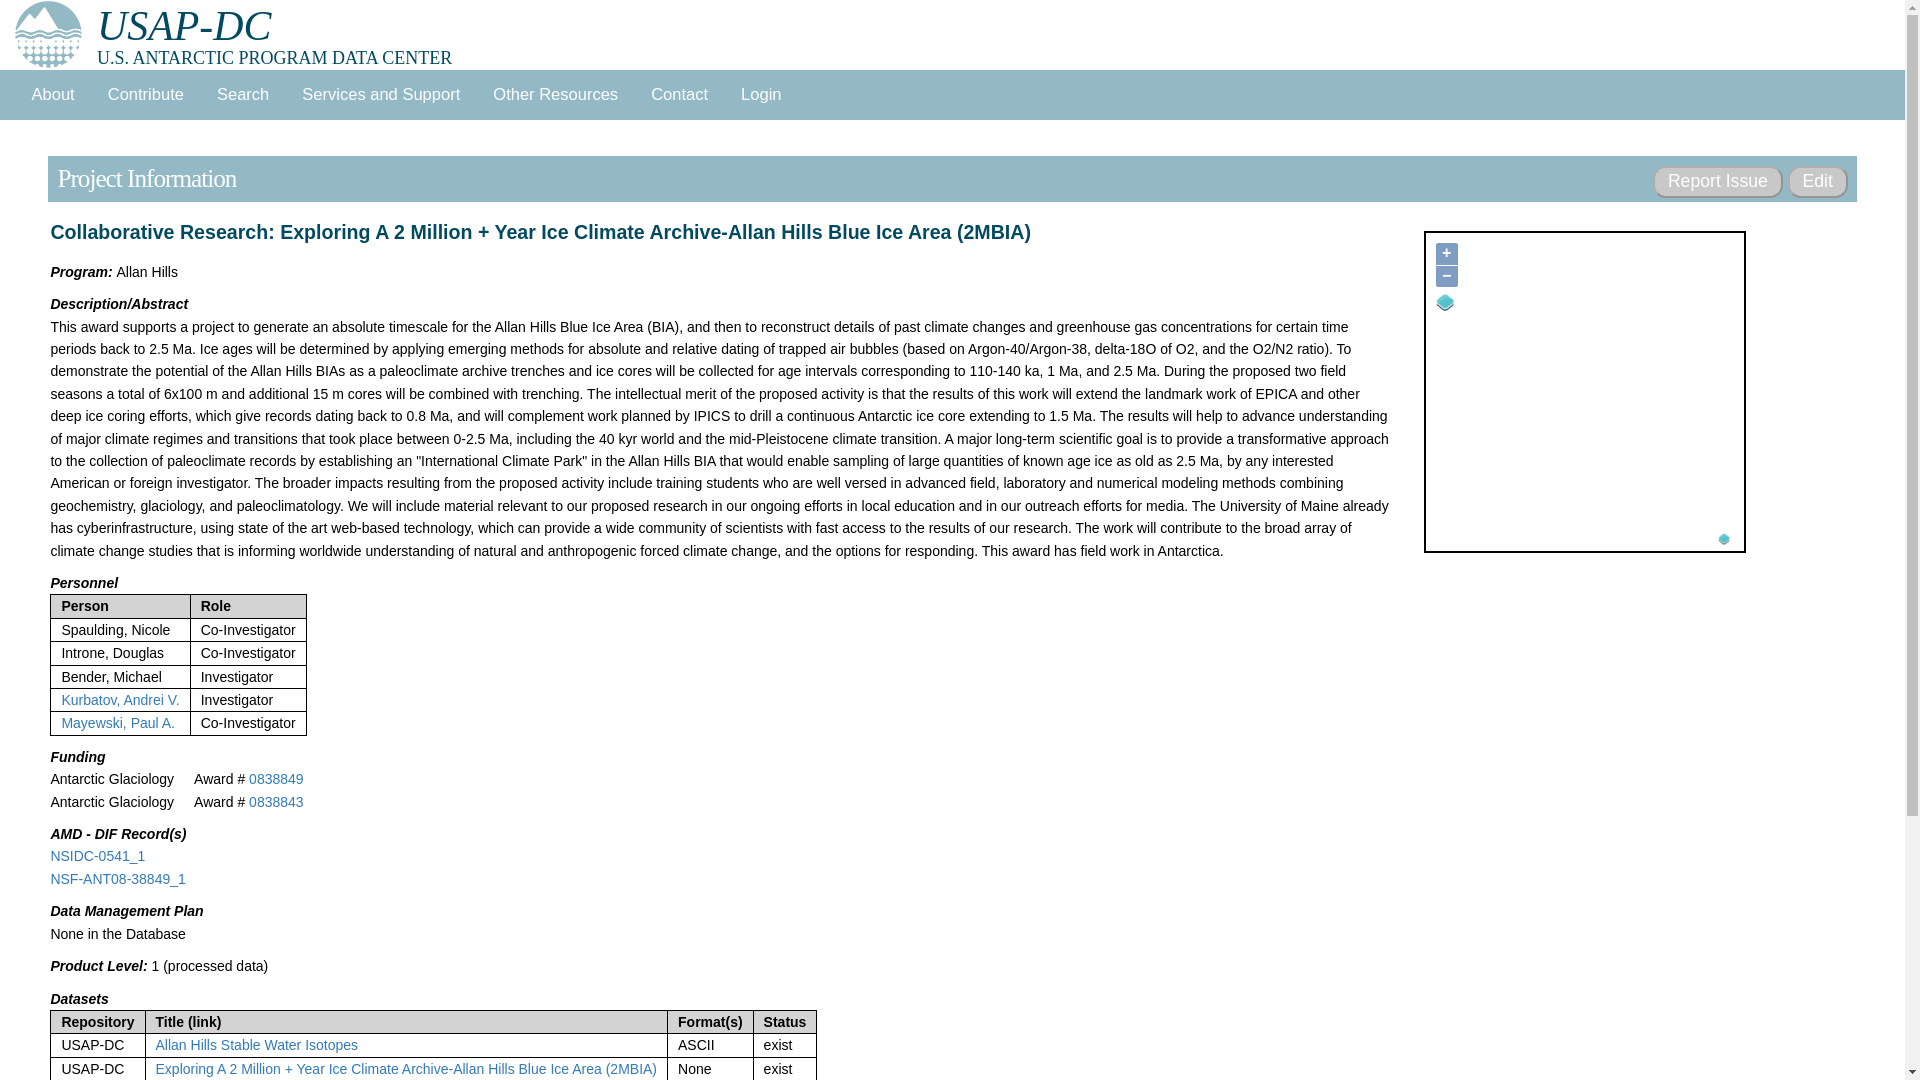  Describe the element at coordinates (52, 94) in the screenshot. I see `About` at that location.